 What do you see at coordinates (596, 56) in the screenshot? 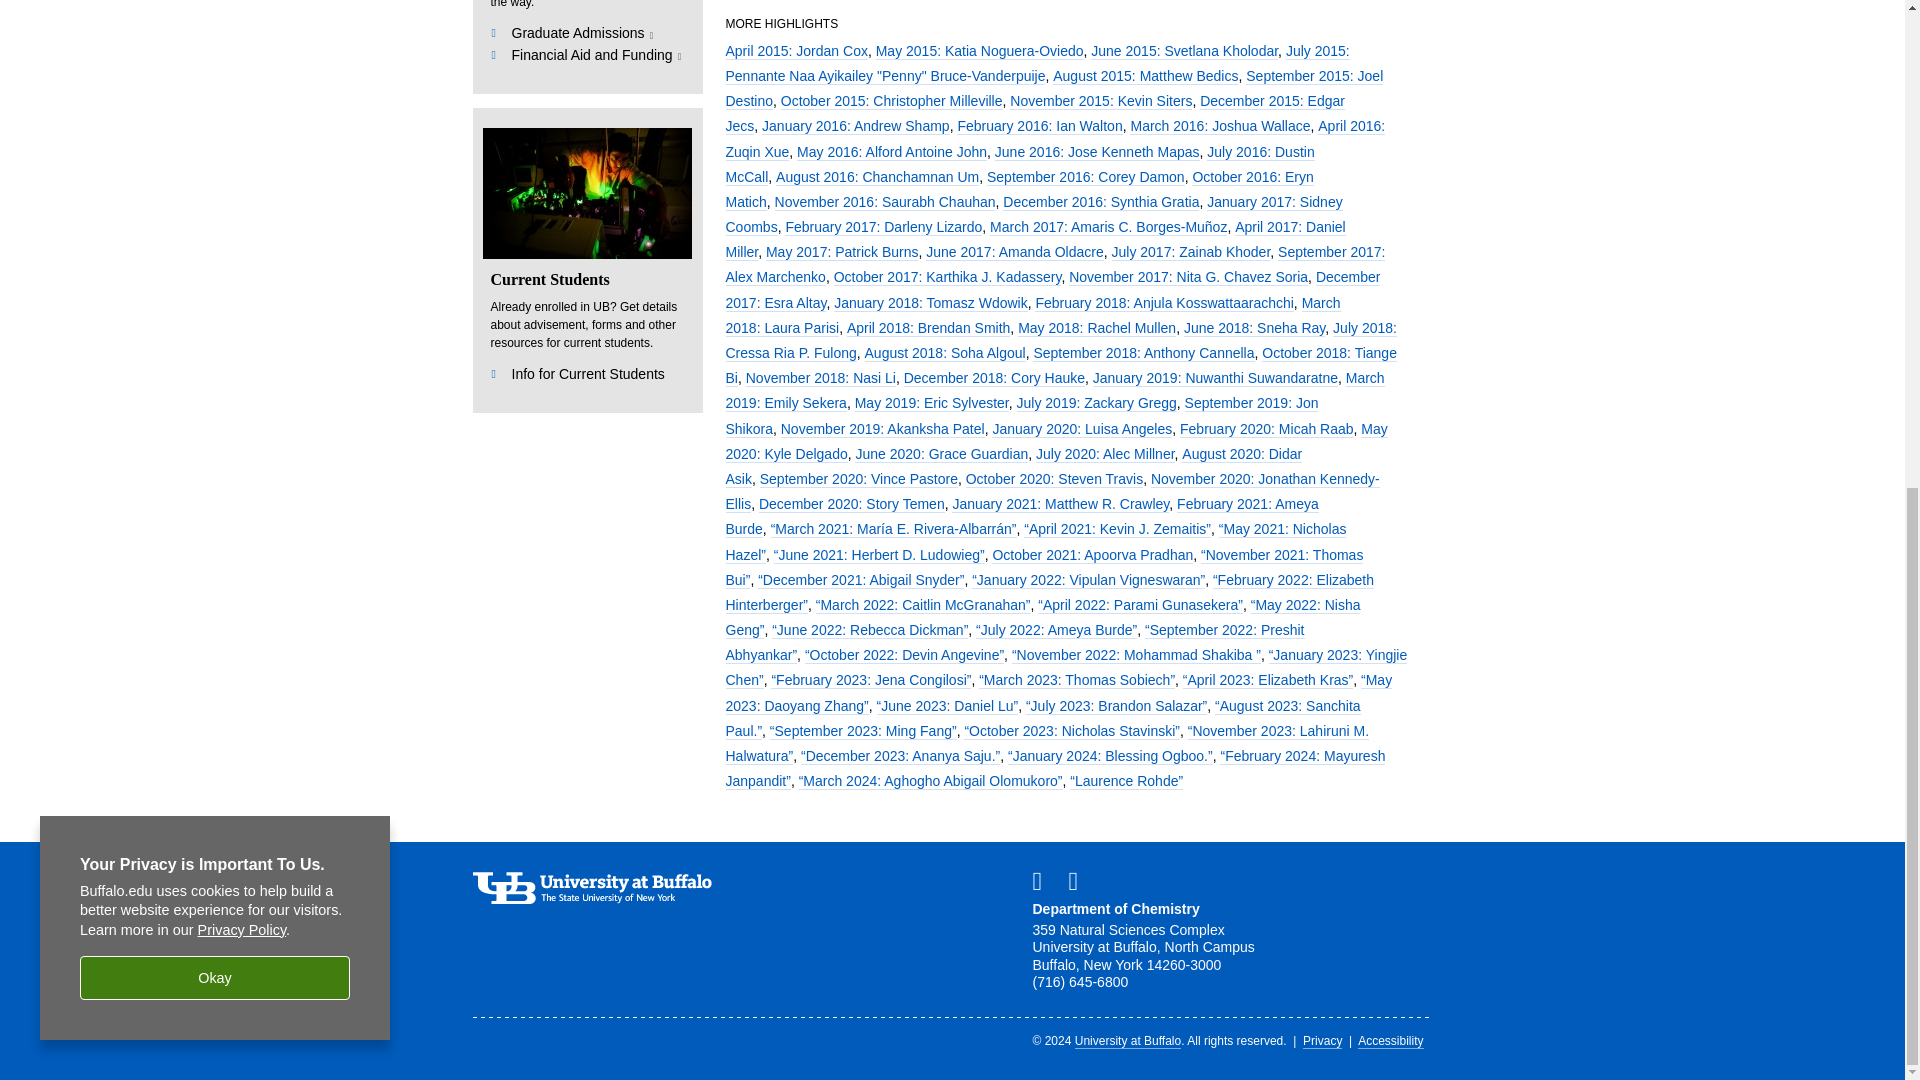
I see `This link opens a page in a new window or tab.` at bounding box center [596, 56].